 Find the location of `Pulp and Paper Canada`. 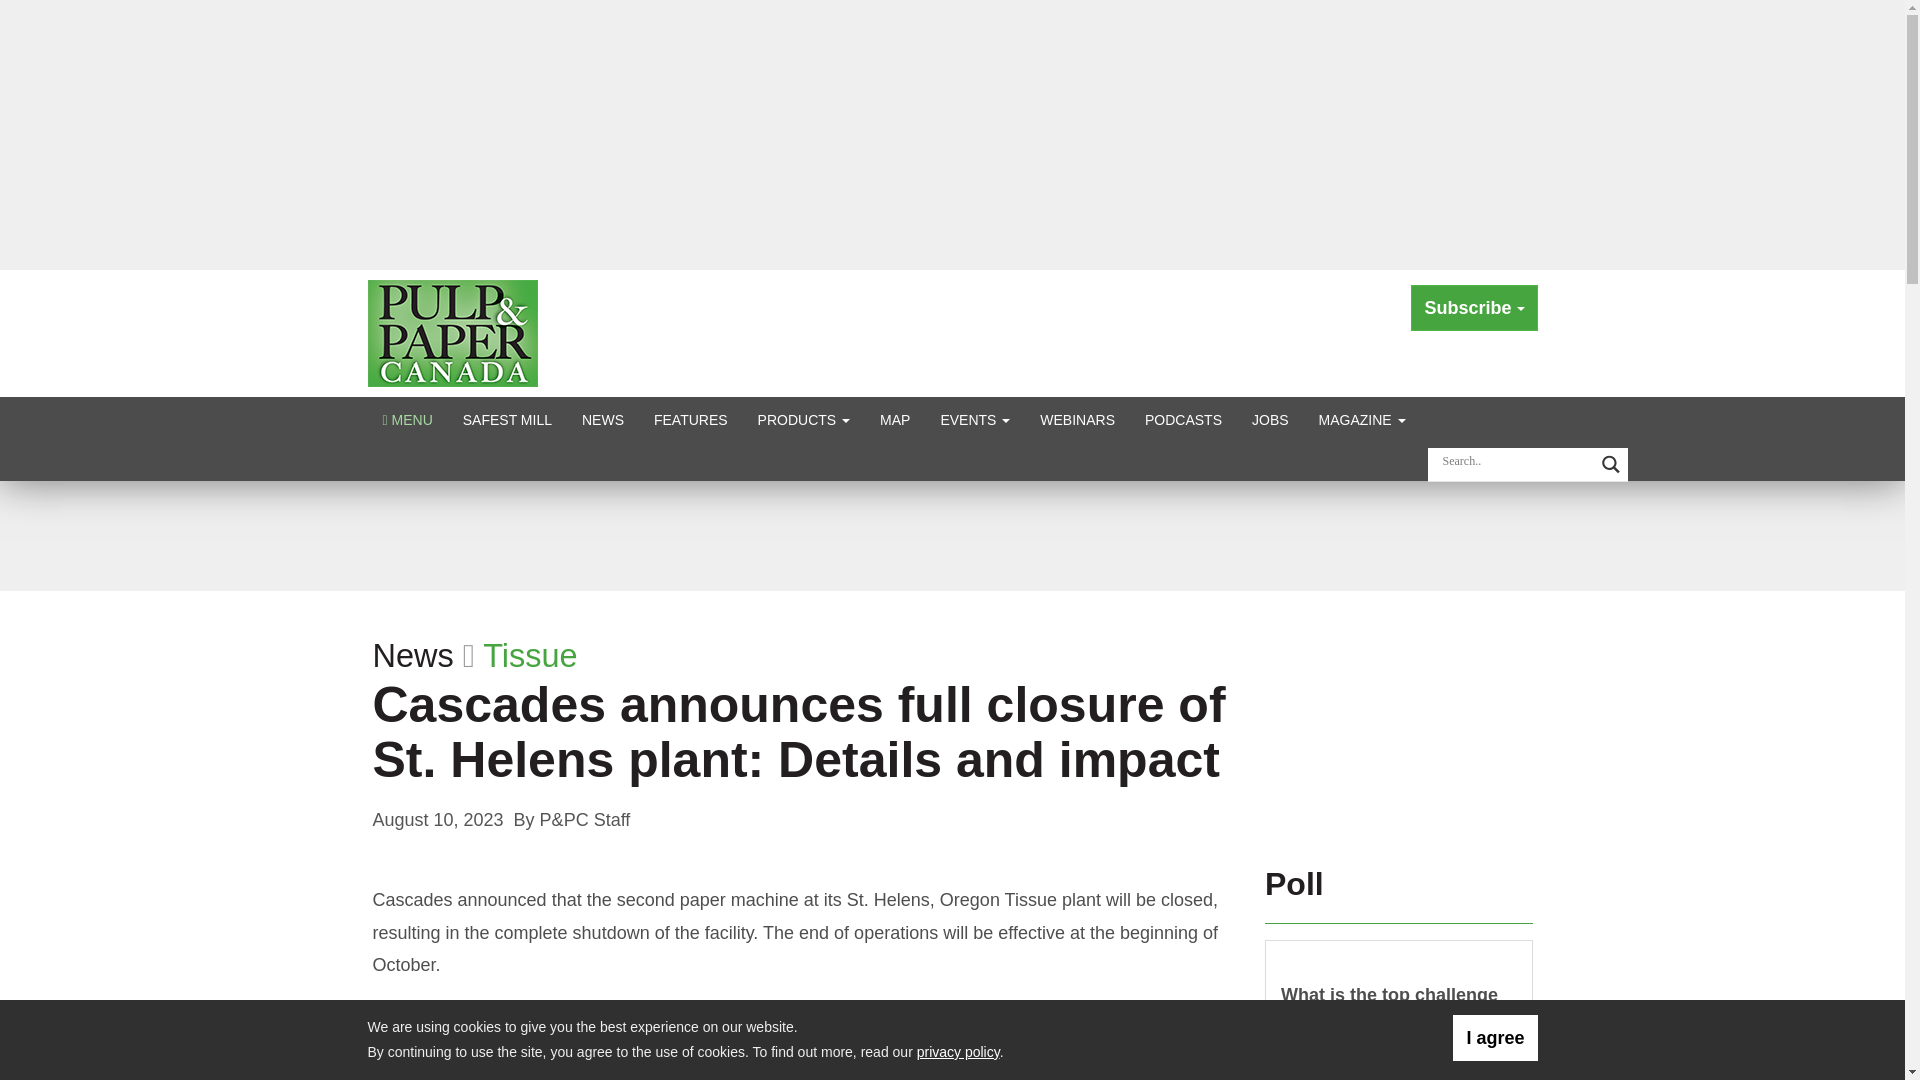

Pulp and Paper Canada is located at coordinates (452, 332).